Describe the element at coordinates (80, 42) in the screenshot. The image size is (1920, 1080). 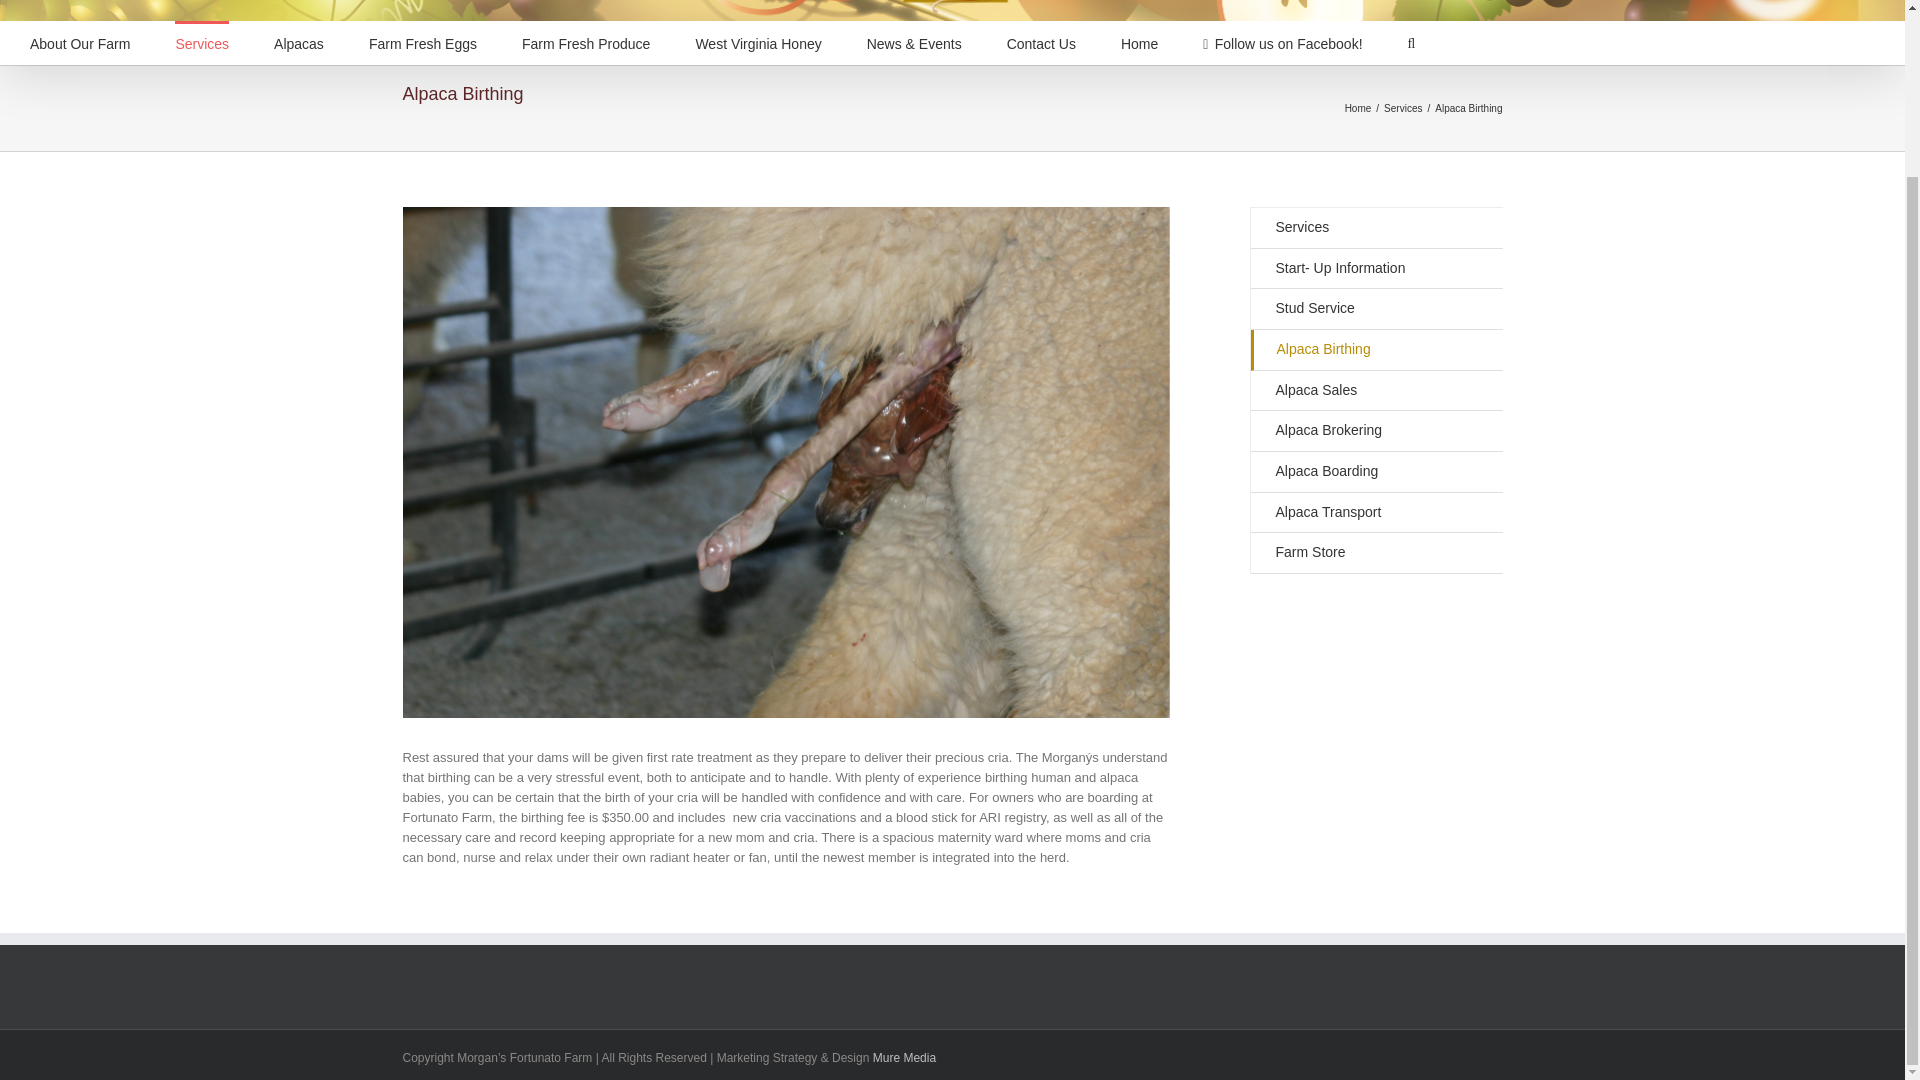
I see `About Our Farm` at that location.